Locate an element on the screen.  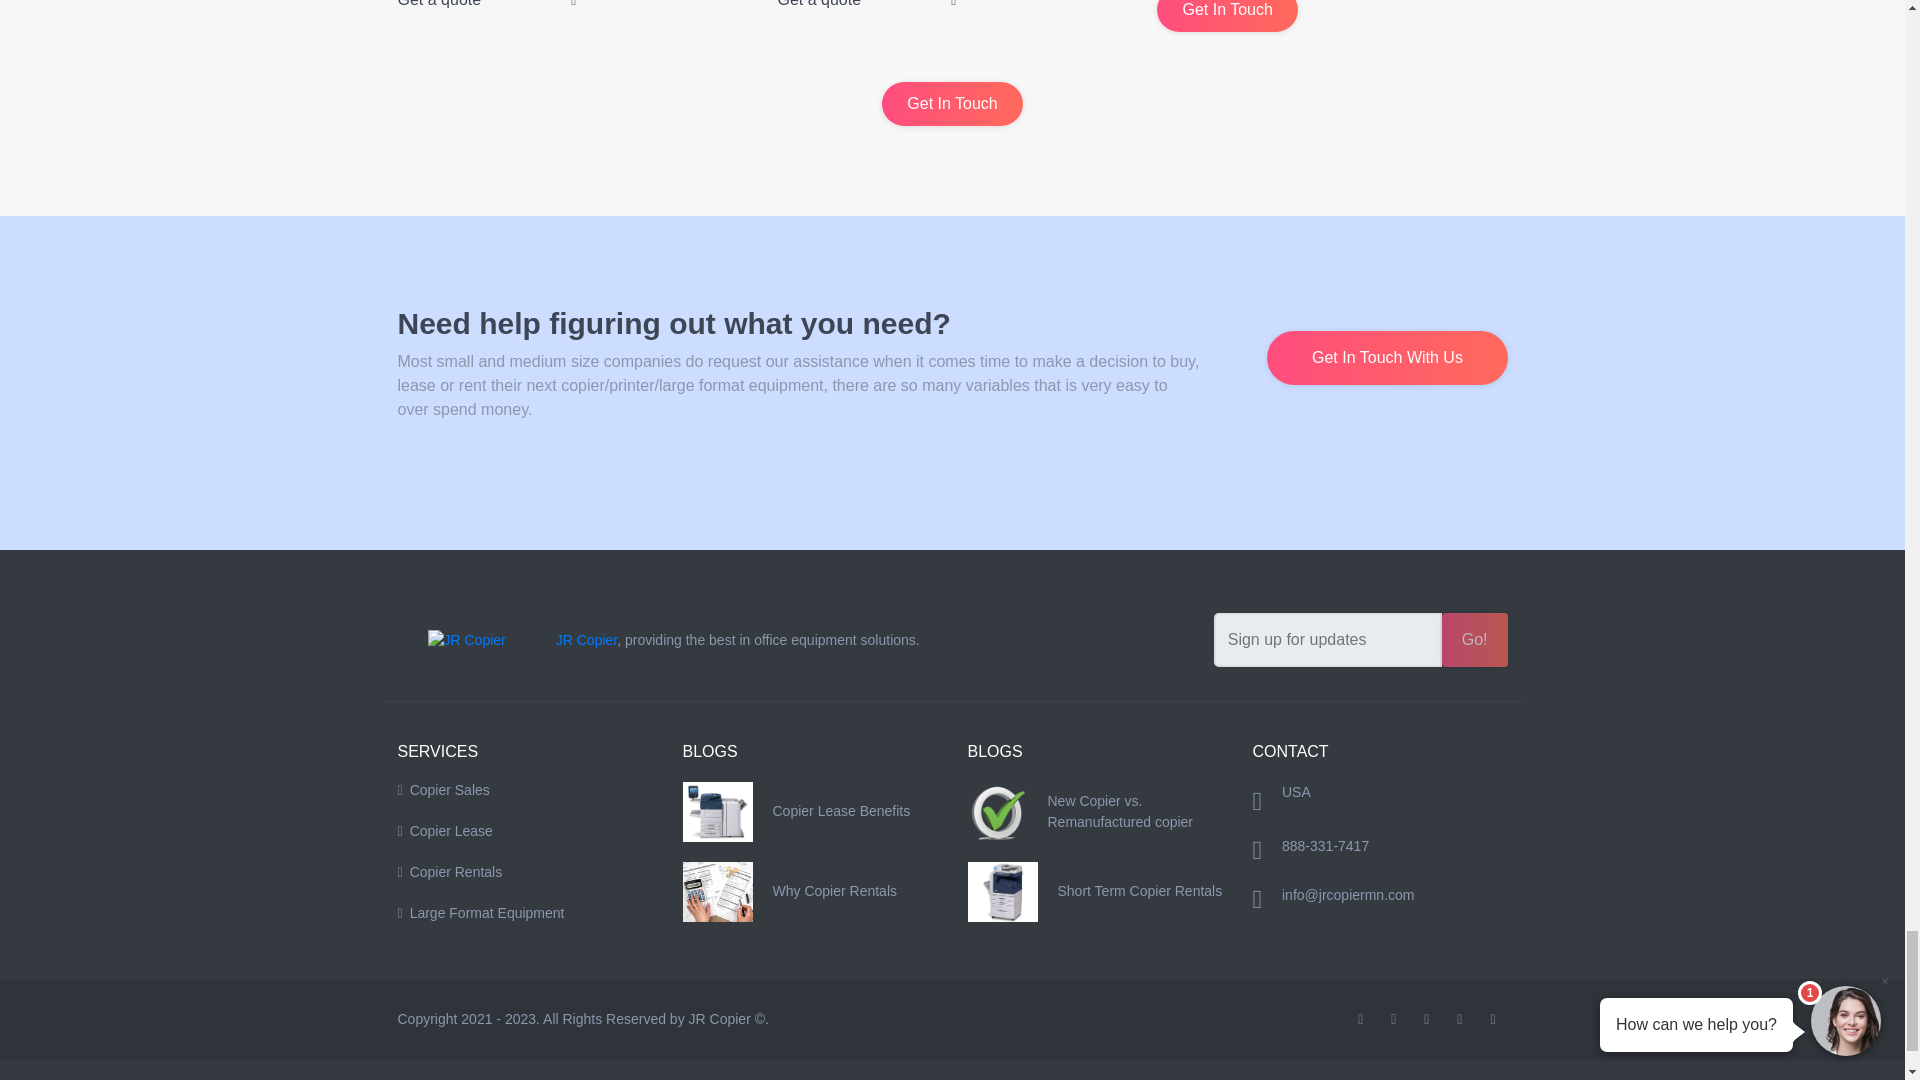
Get a quote                  is located at coordinates (487, 4).